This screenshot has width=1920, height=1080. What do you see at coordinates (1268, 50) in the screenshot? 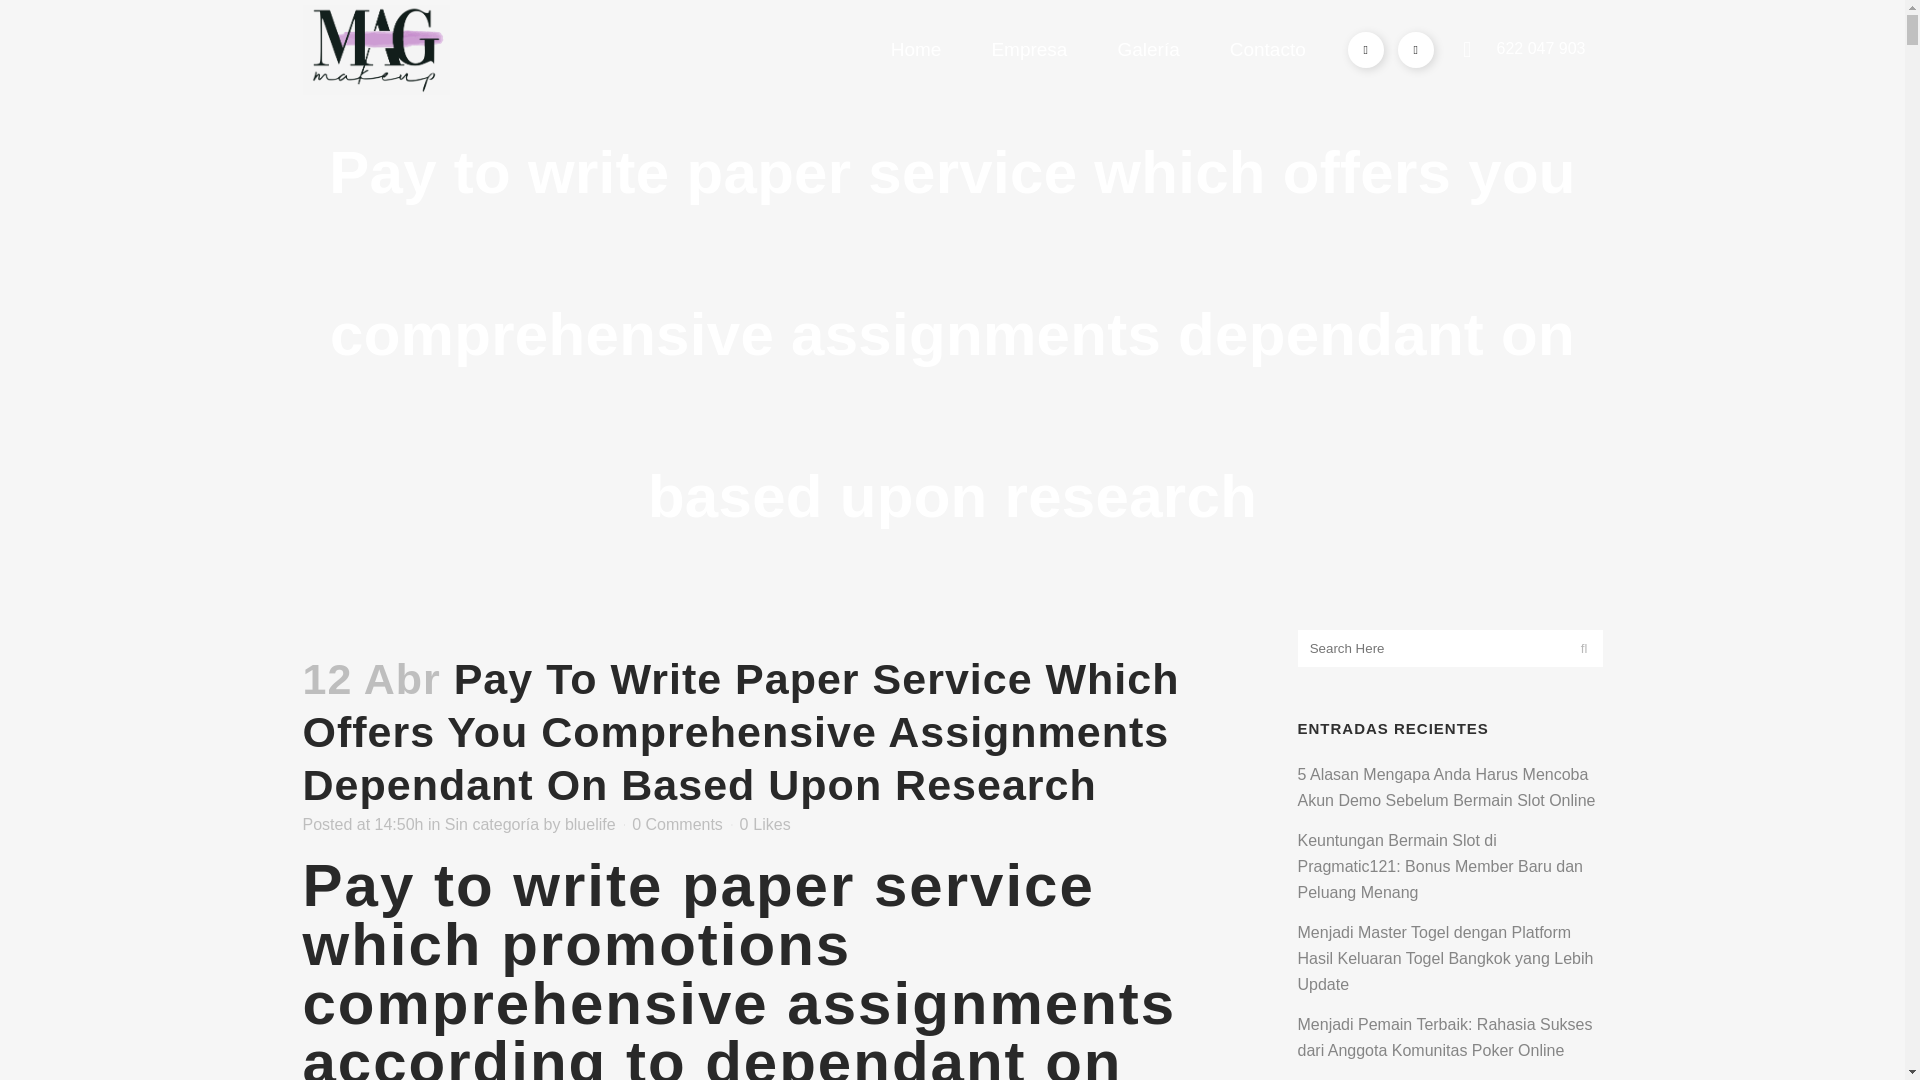
I see `Contacto` at bounding box center [1268, 50].